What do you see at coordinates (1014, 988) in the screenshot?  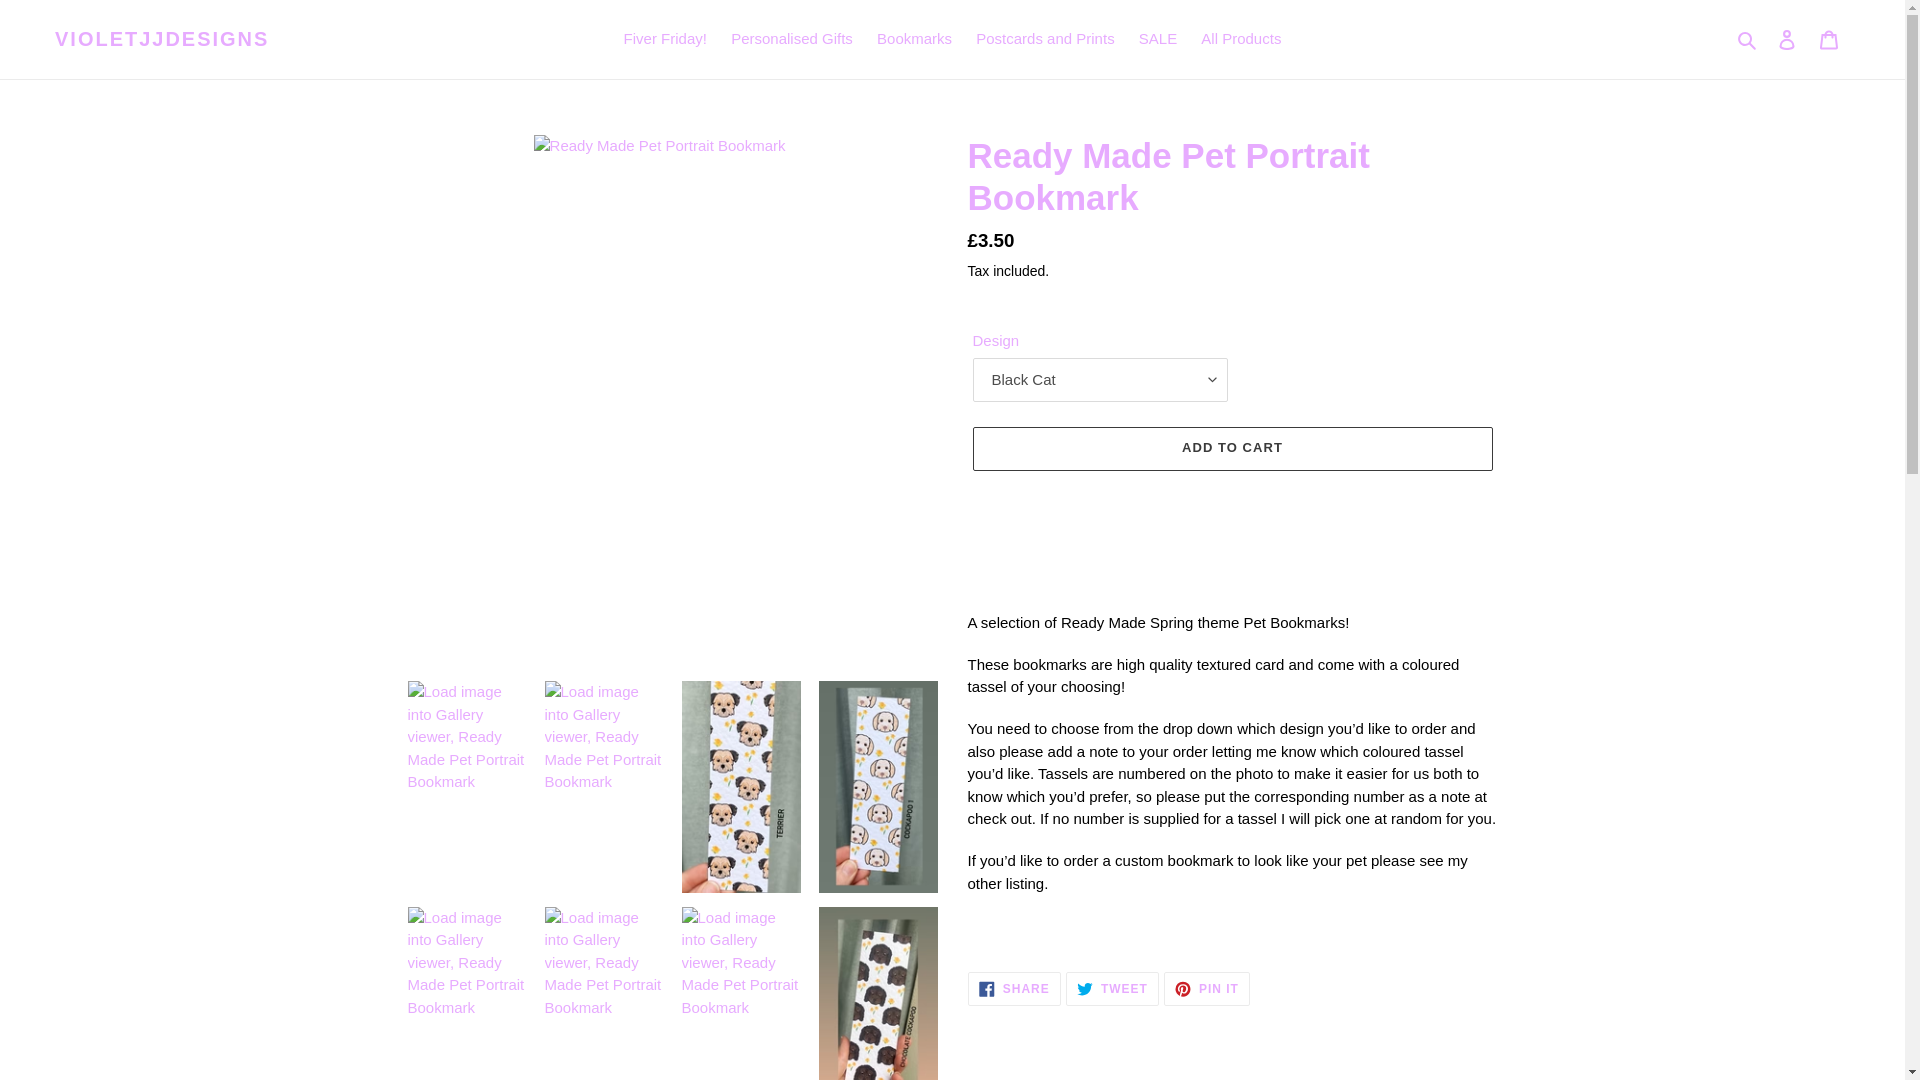 I see `Log in` at bounding box center [1014, 988].